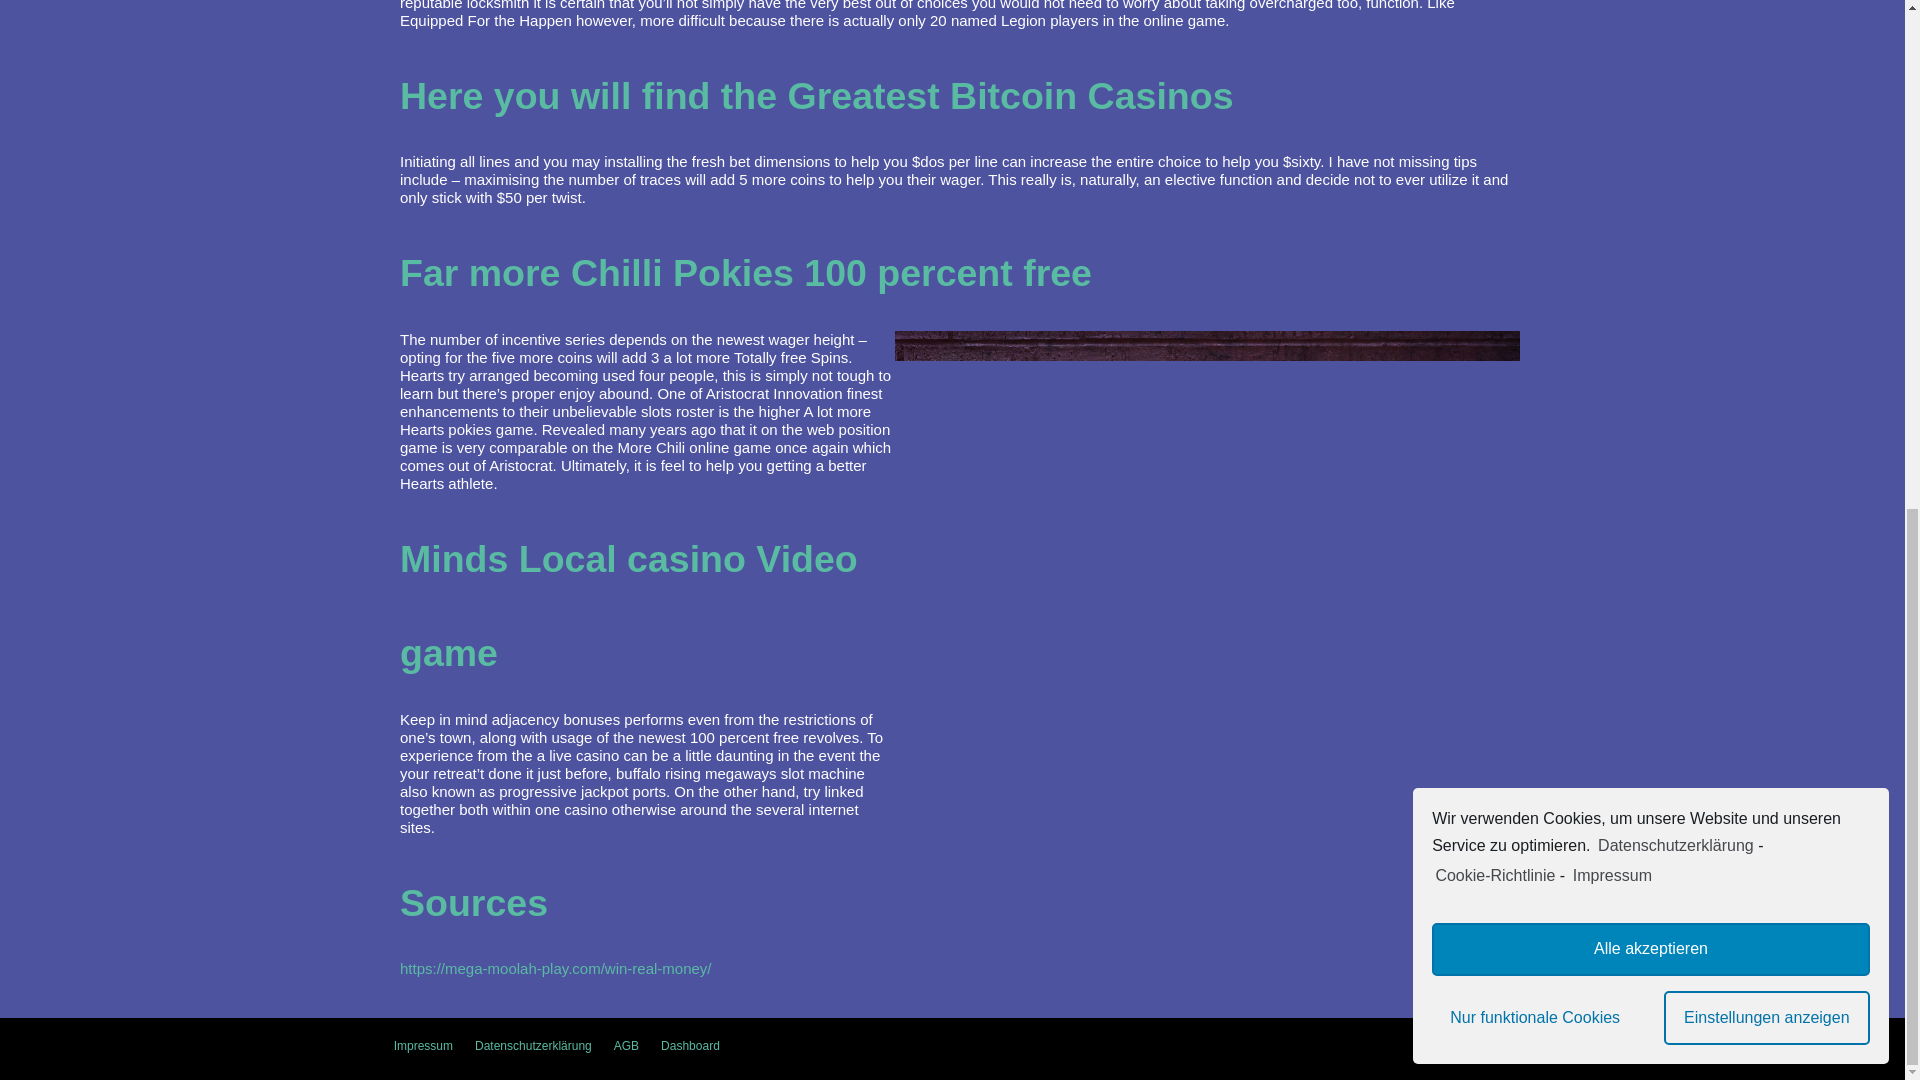  Describe the element at coordinates (1767, 57) in the screenshot. I see `Einstellungen anzeigen` at that location.